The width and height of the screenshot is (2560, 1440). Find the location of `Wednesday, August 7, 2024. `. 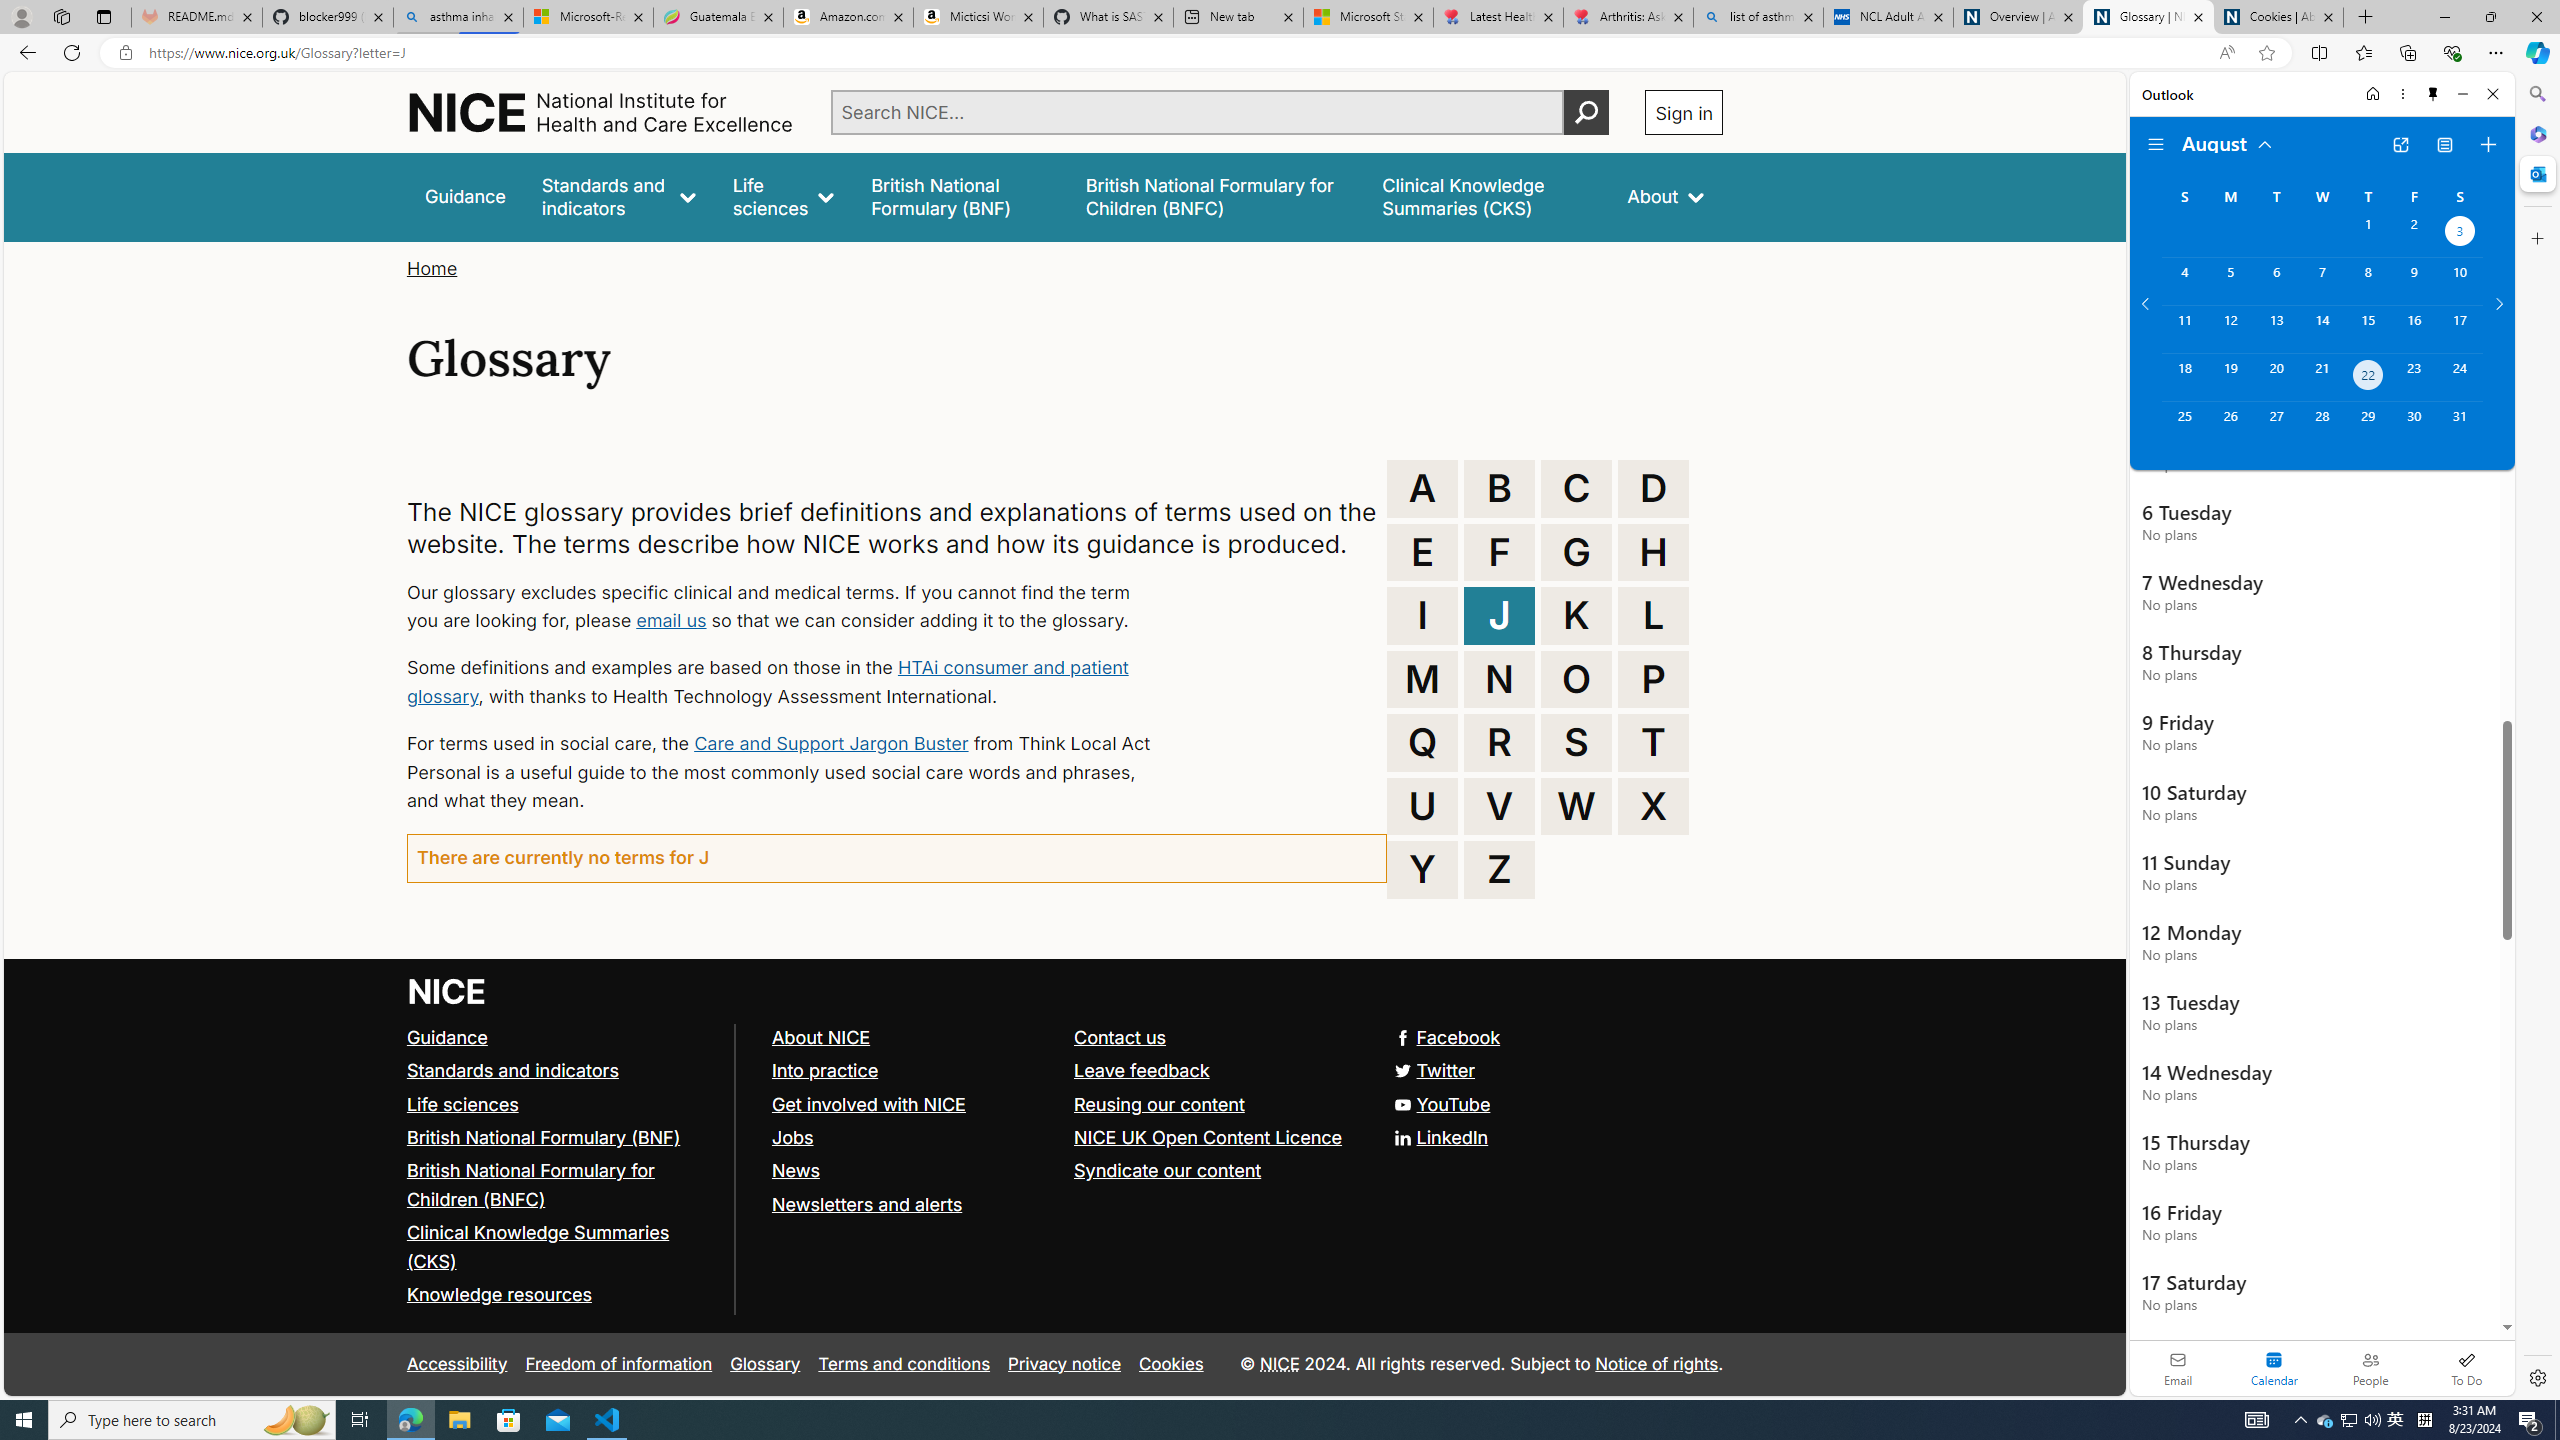

Wednesday, August 7, 2024.  is located at coordinates (2321, 281).